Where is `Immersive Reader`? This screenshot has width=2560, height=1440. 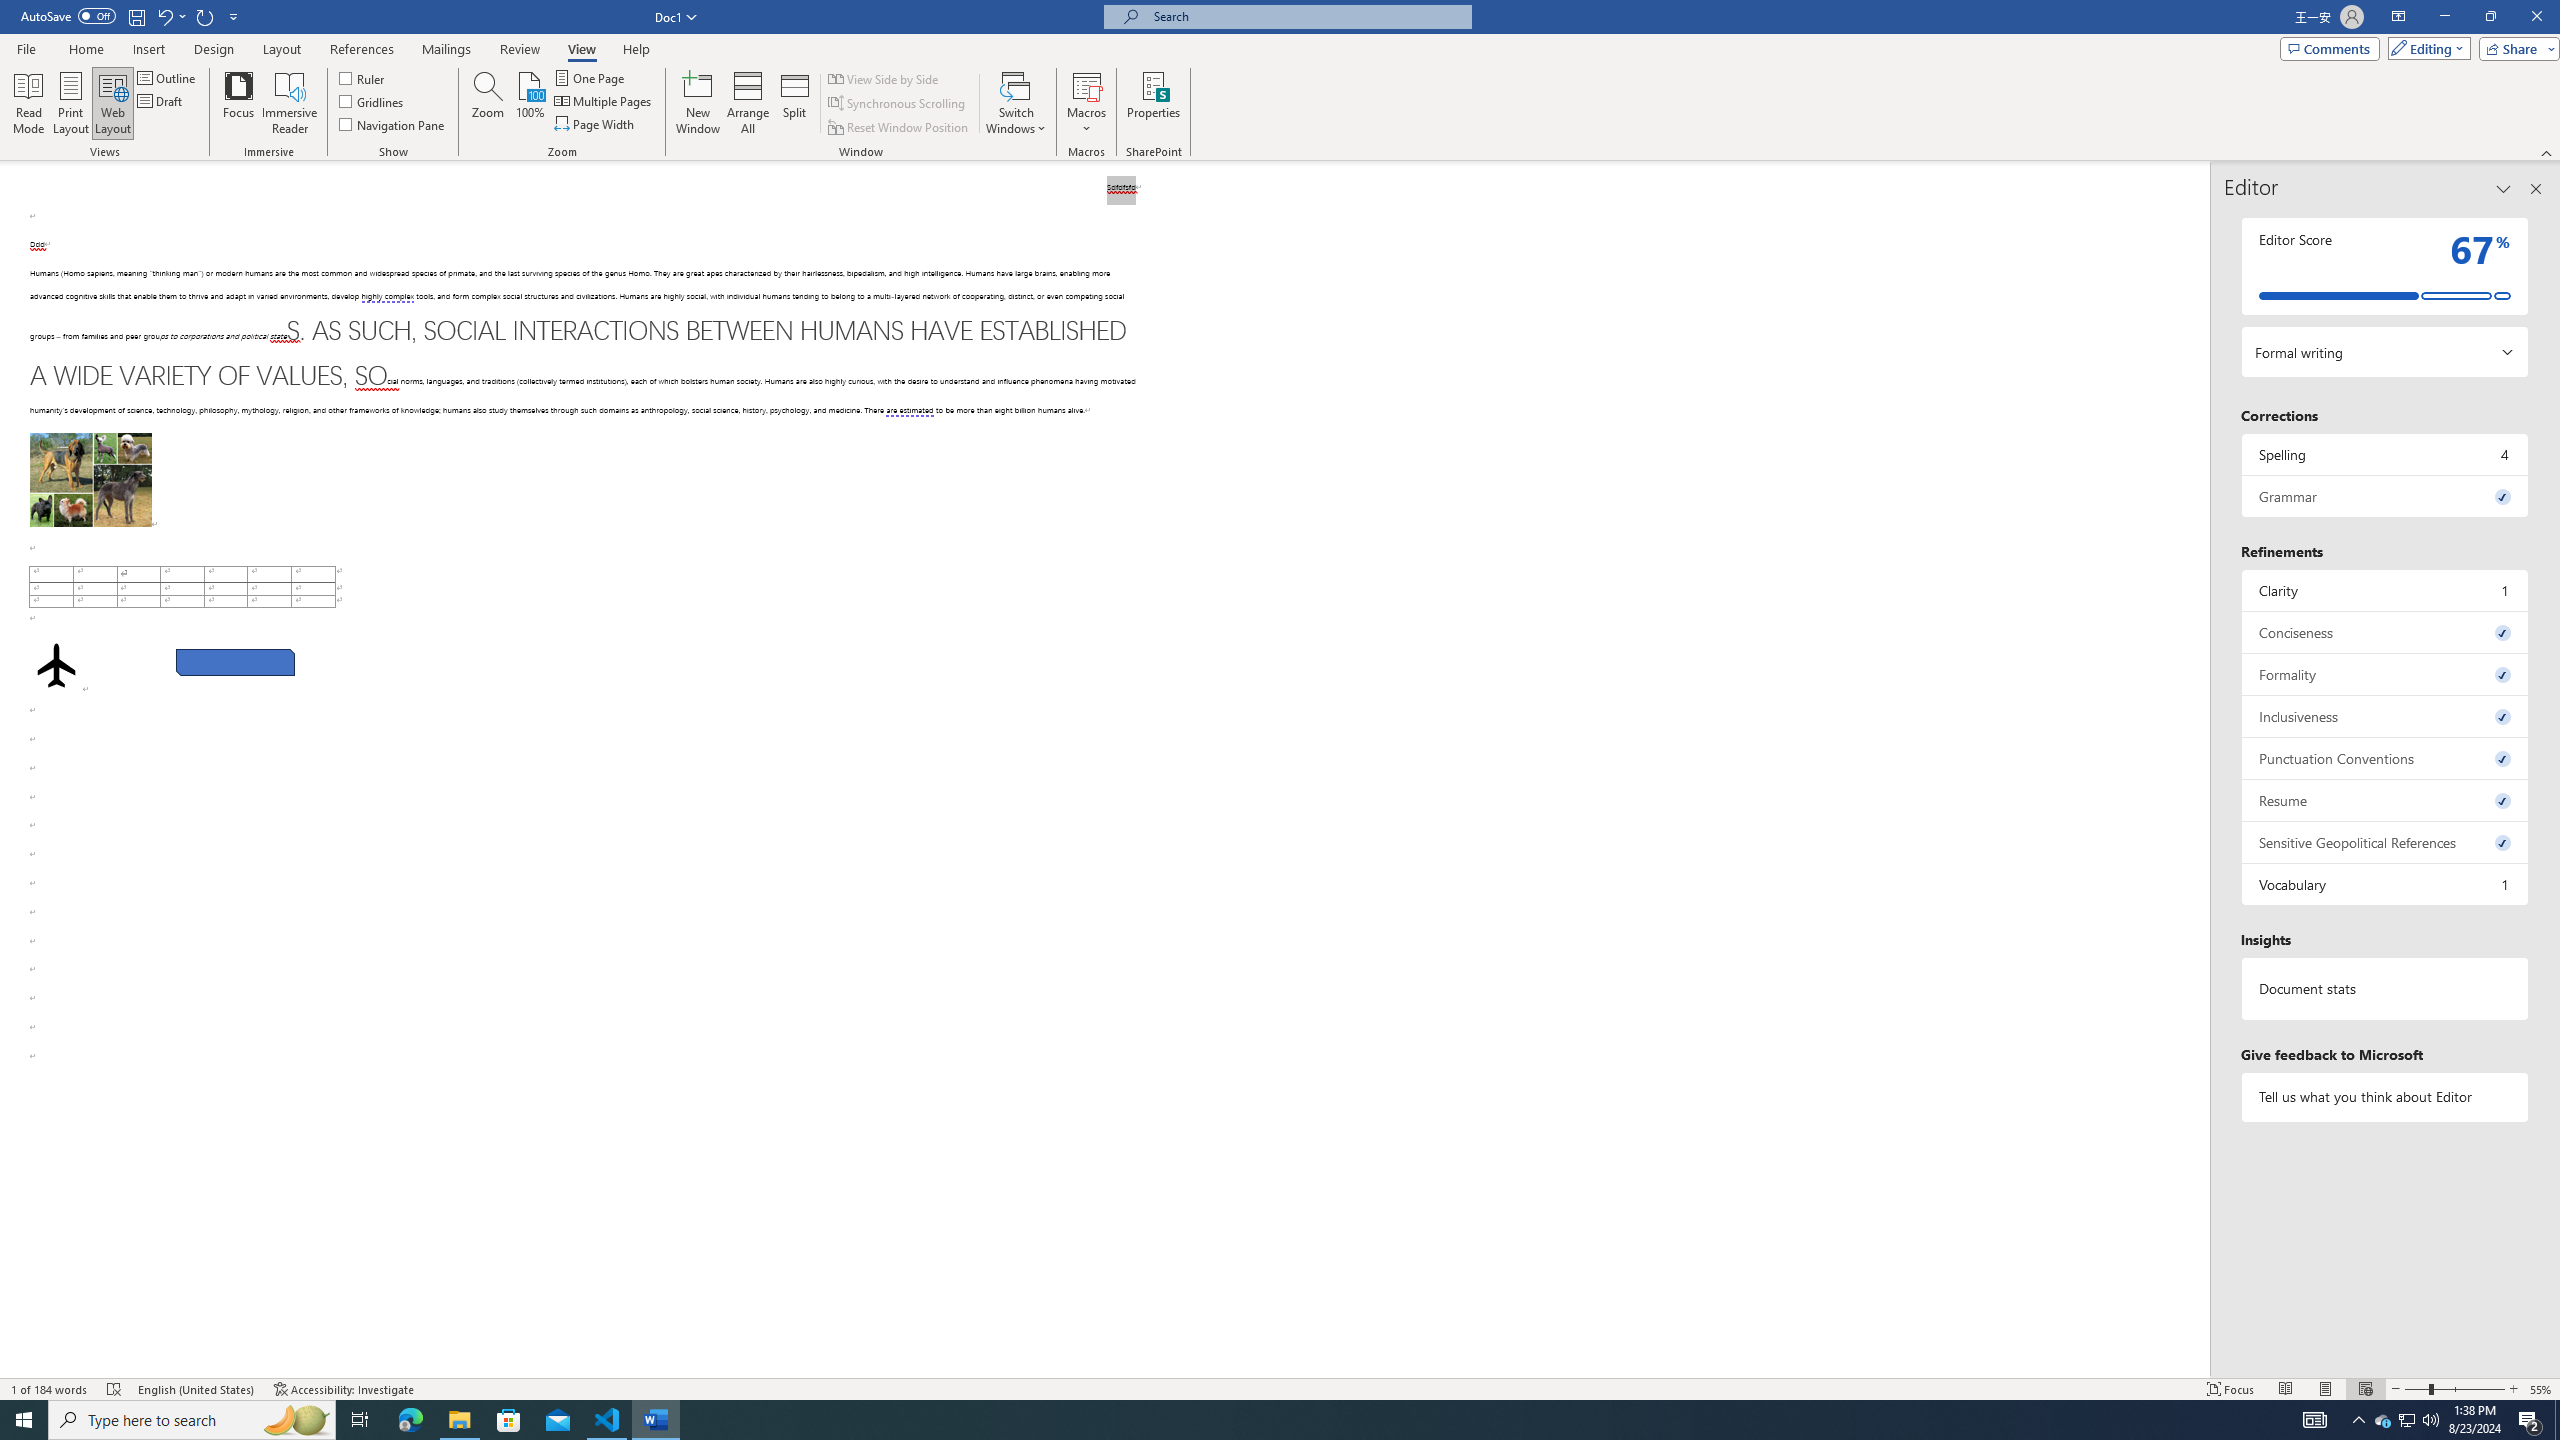
Immersive Reader is located at coordinates (290, 103).